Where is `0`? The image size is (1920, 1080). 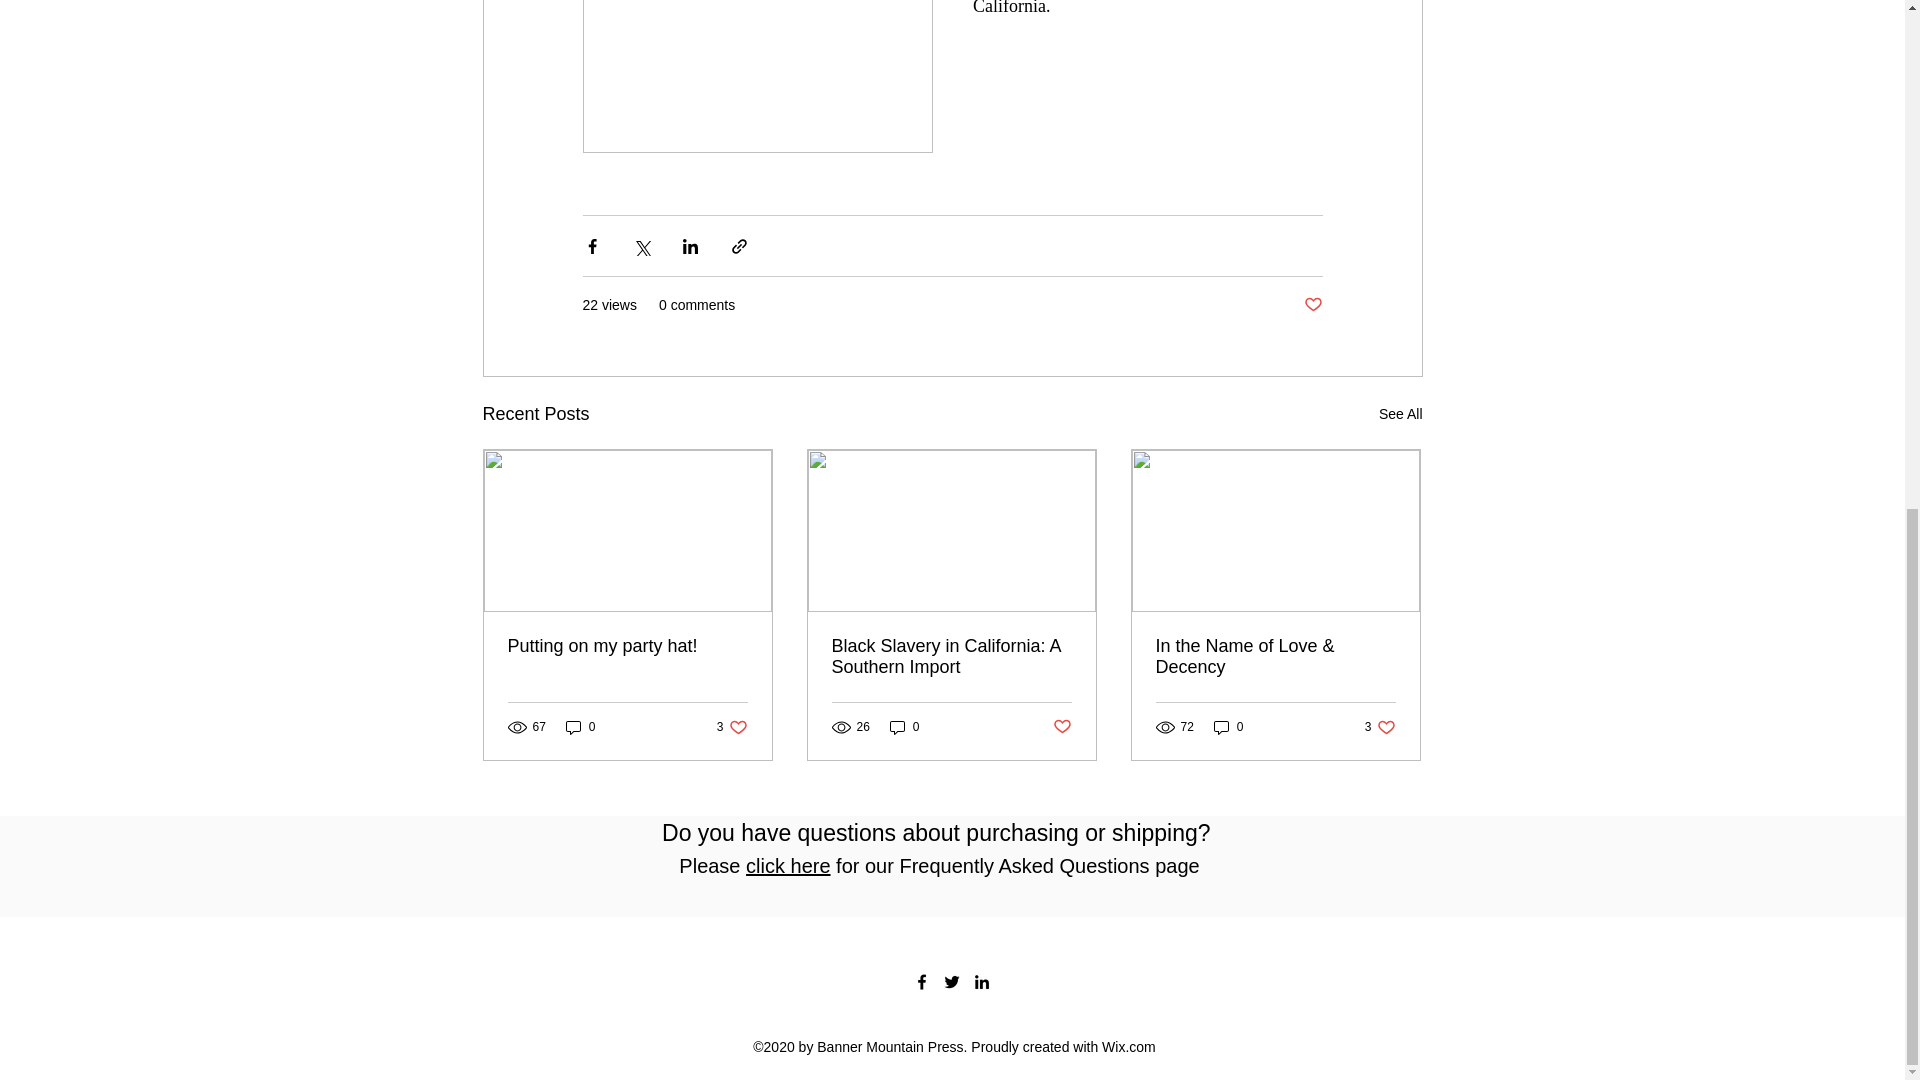
0 is located at coordinates (1312, 305).